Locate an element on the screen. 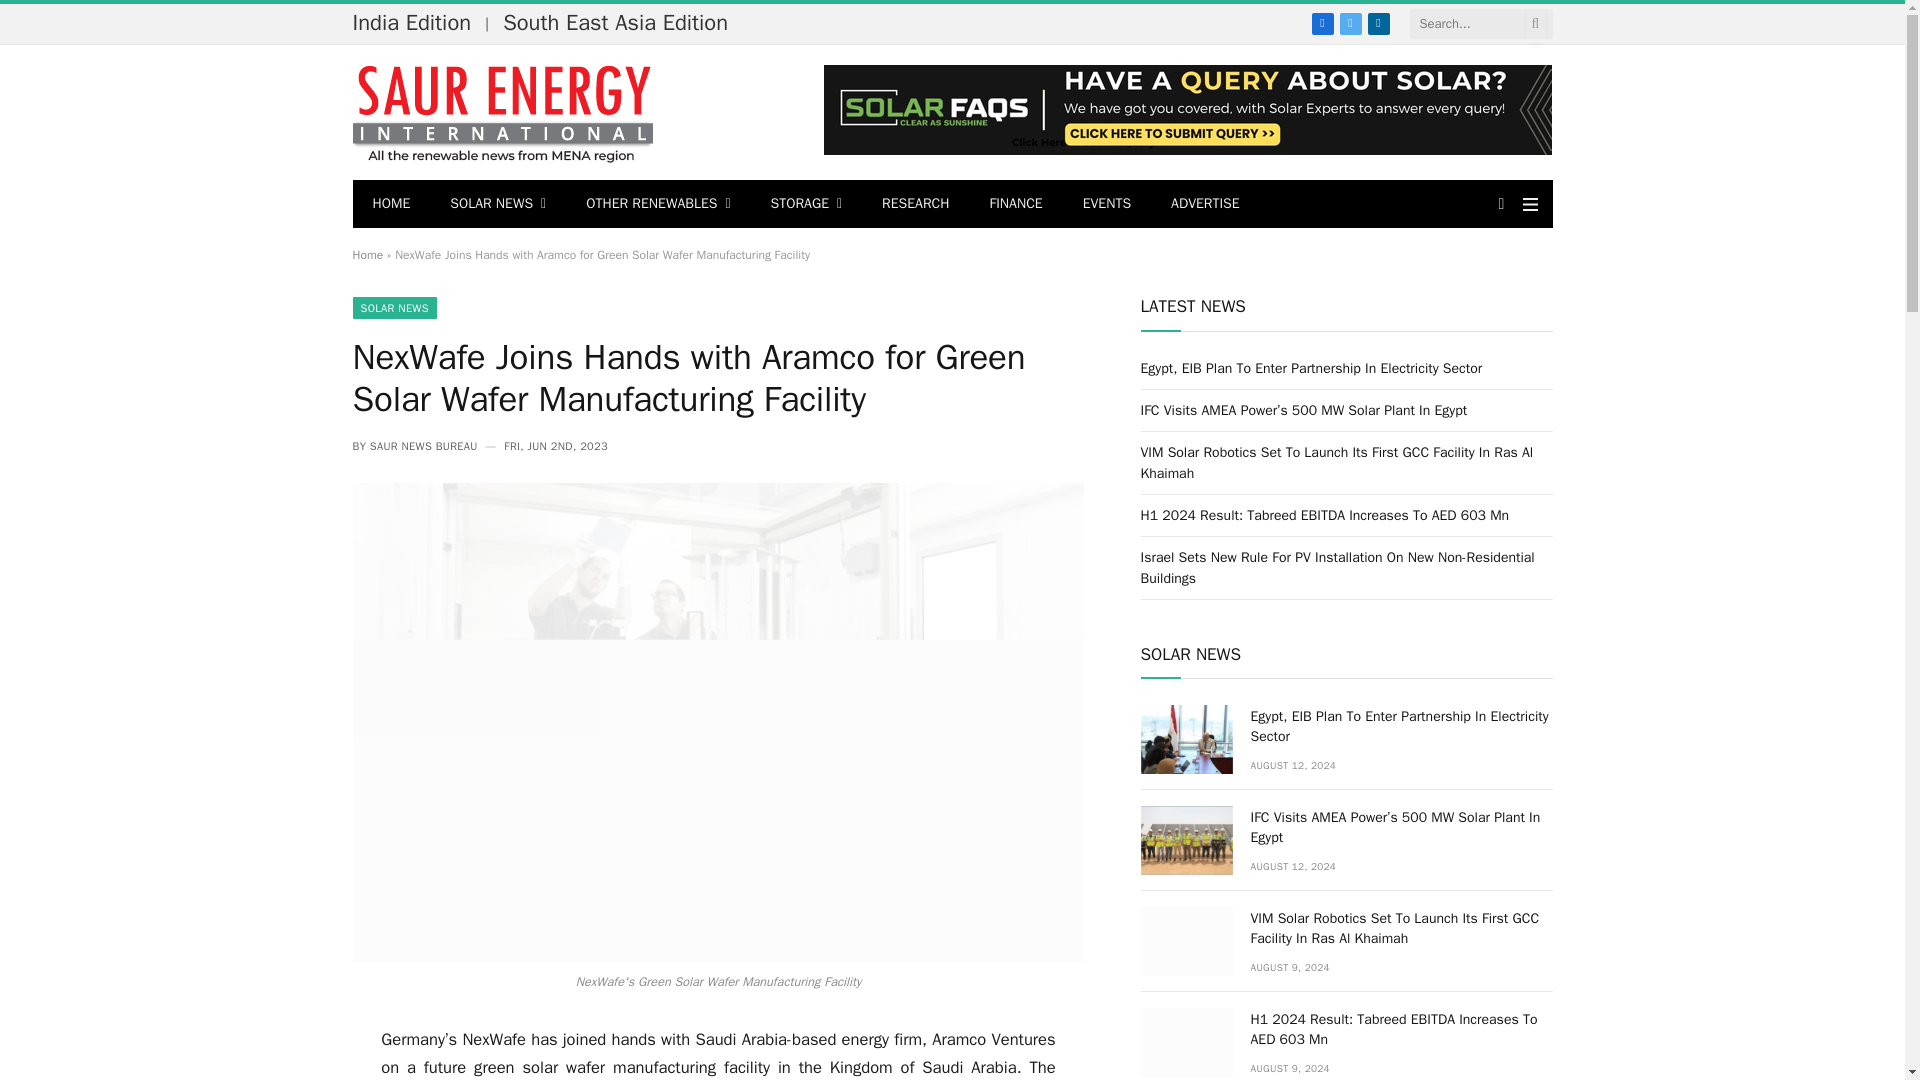  Switch to Dark Design - easier on eyes. is located at coordinates (1502, 203).